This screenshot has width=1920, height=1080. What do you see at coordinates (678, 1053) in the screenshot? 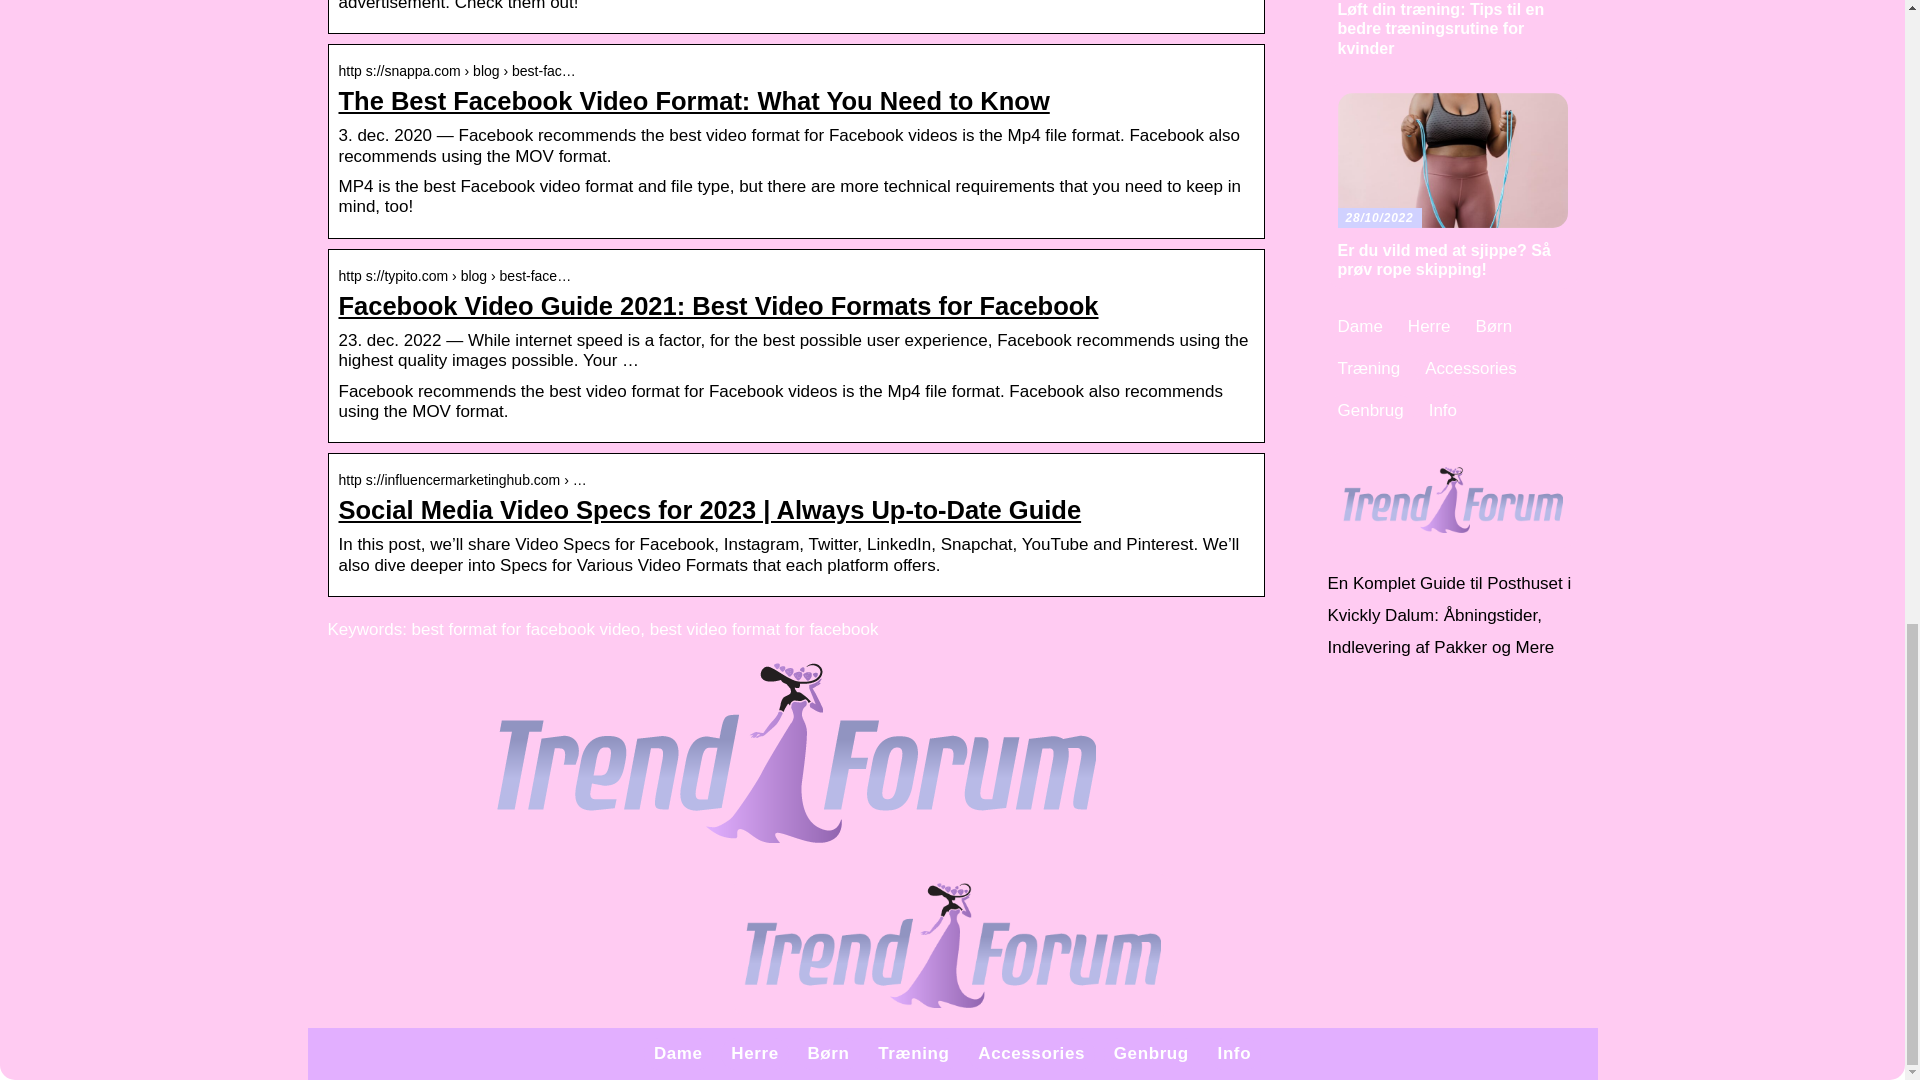
I see `Dame` at bounding box center [678, 1053].